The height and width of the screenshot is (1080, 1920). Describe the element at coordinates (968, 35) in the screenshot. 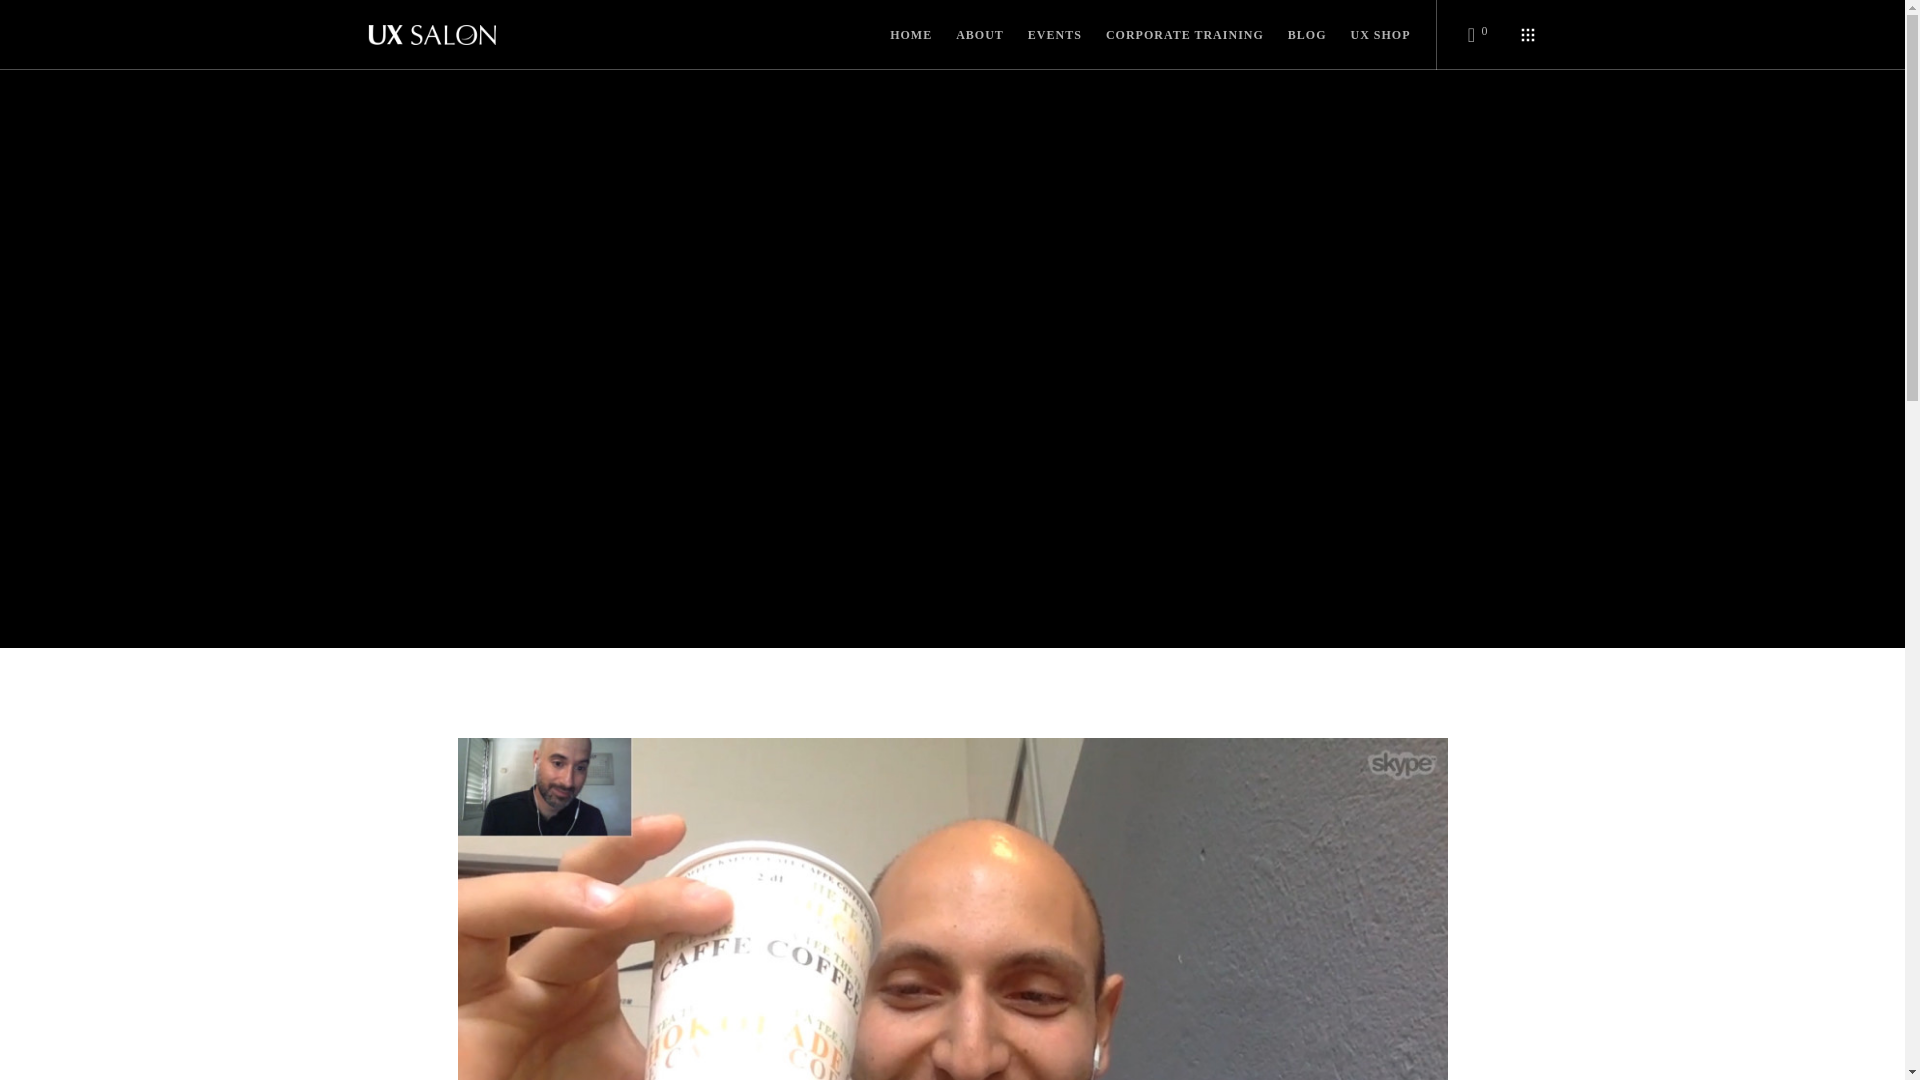

I see `ABOUT` at that location.